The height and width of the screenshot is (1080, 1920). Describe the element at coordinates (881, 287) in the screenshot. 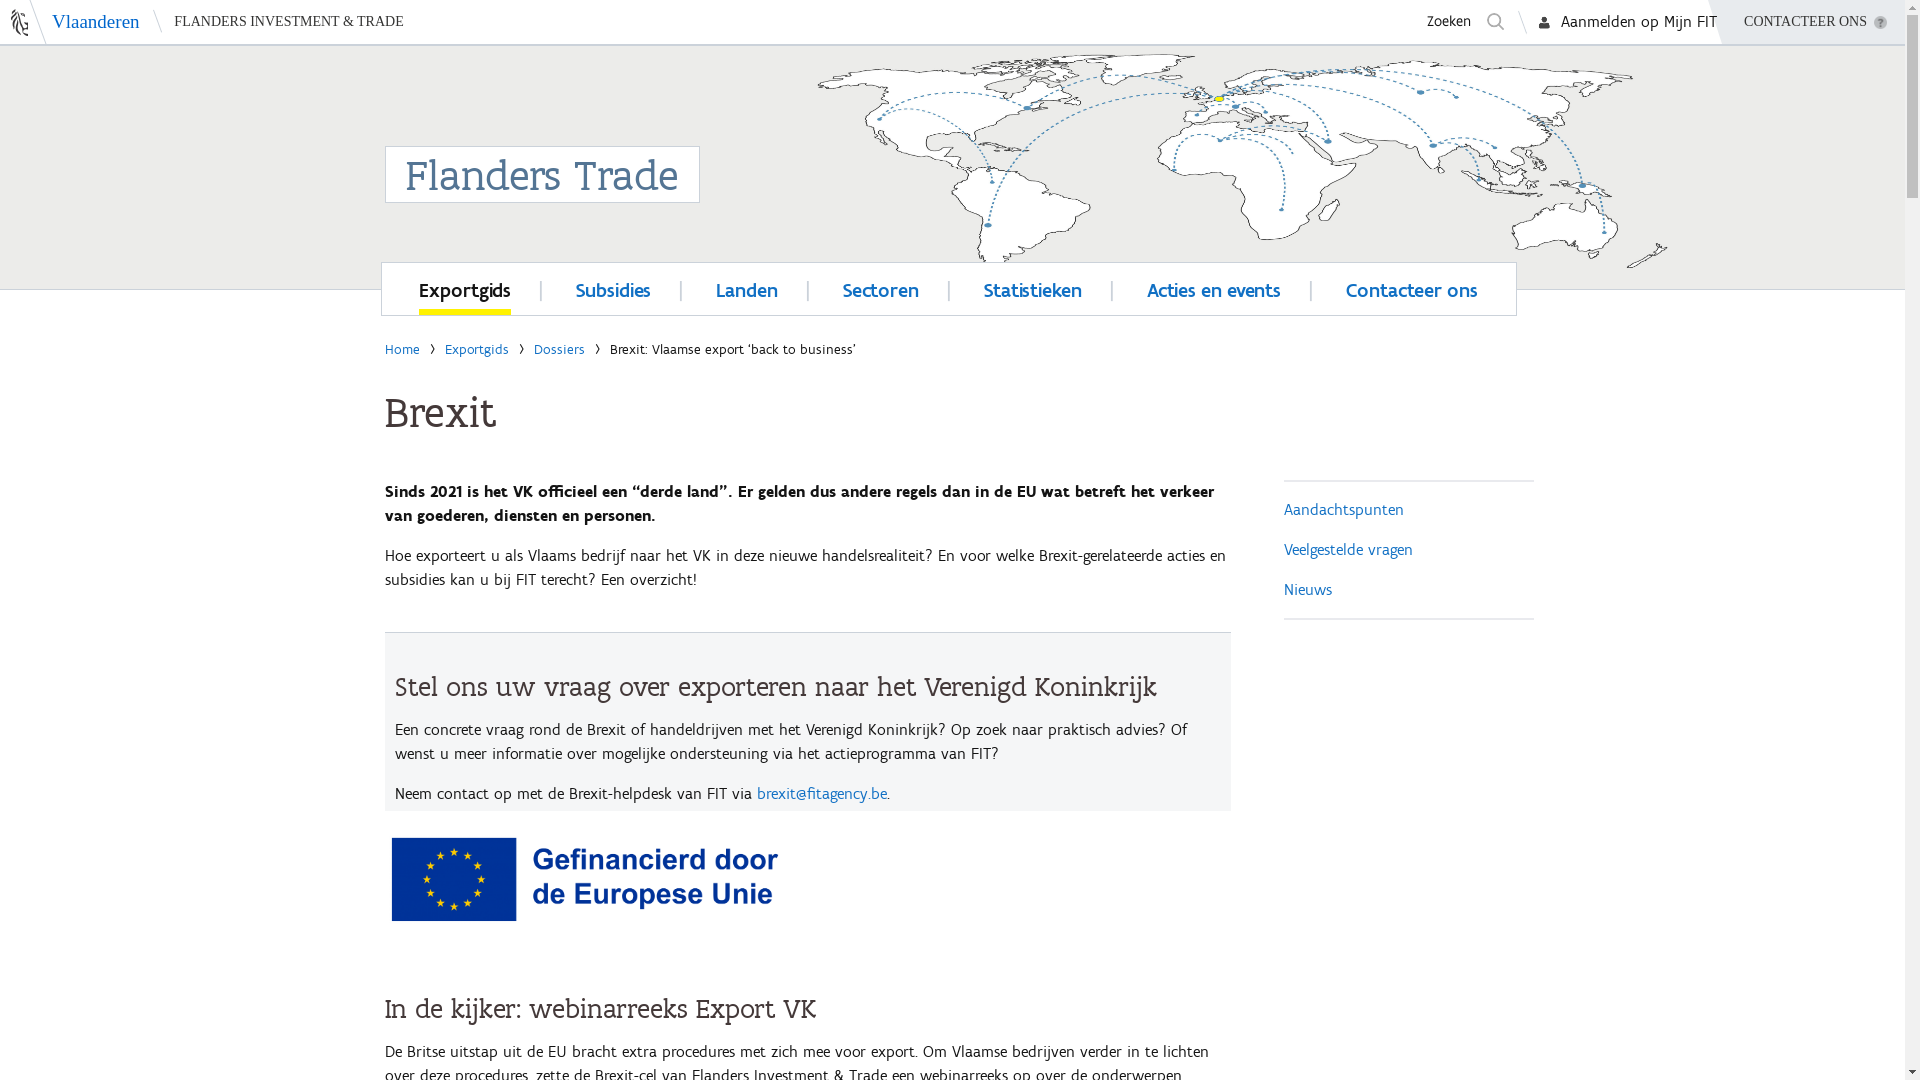

I see `Sectoren` at that location.